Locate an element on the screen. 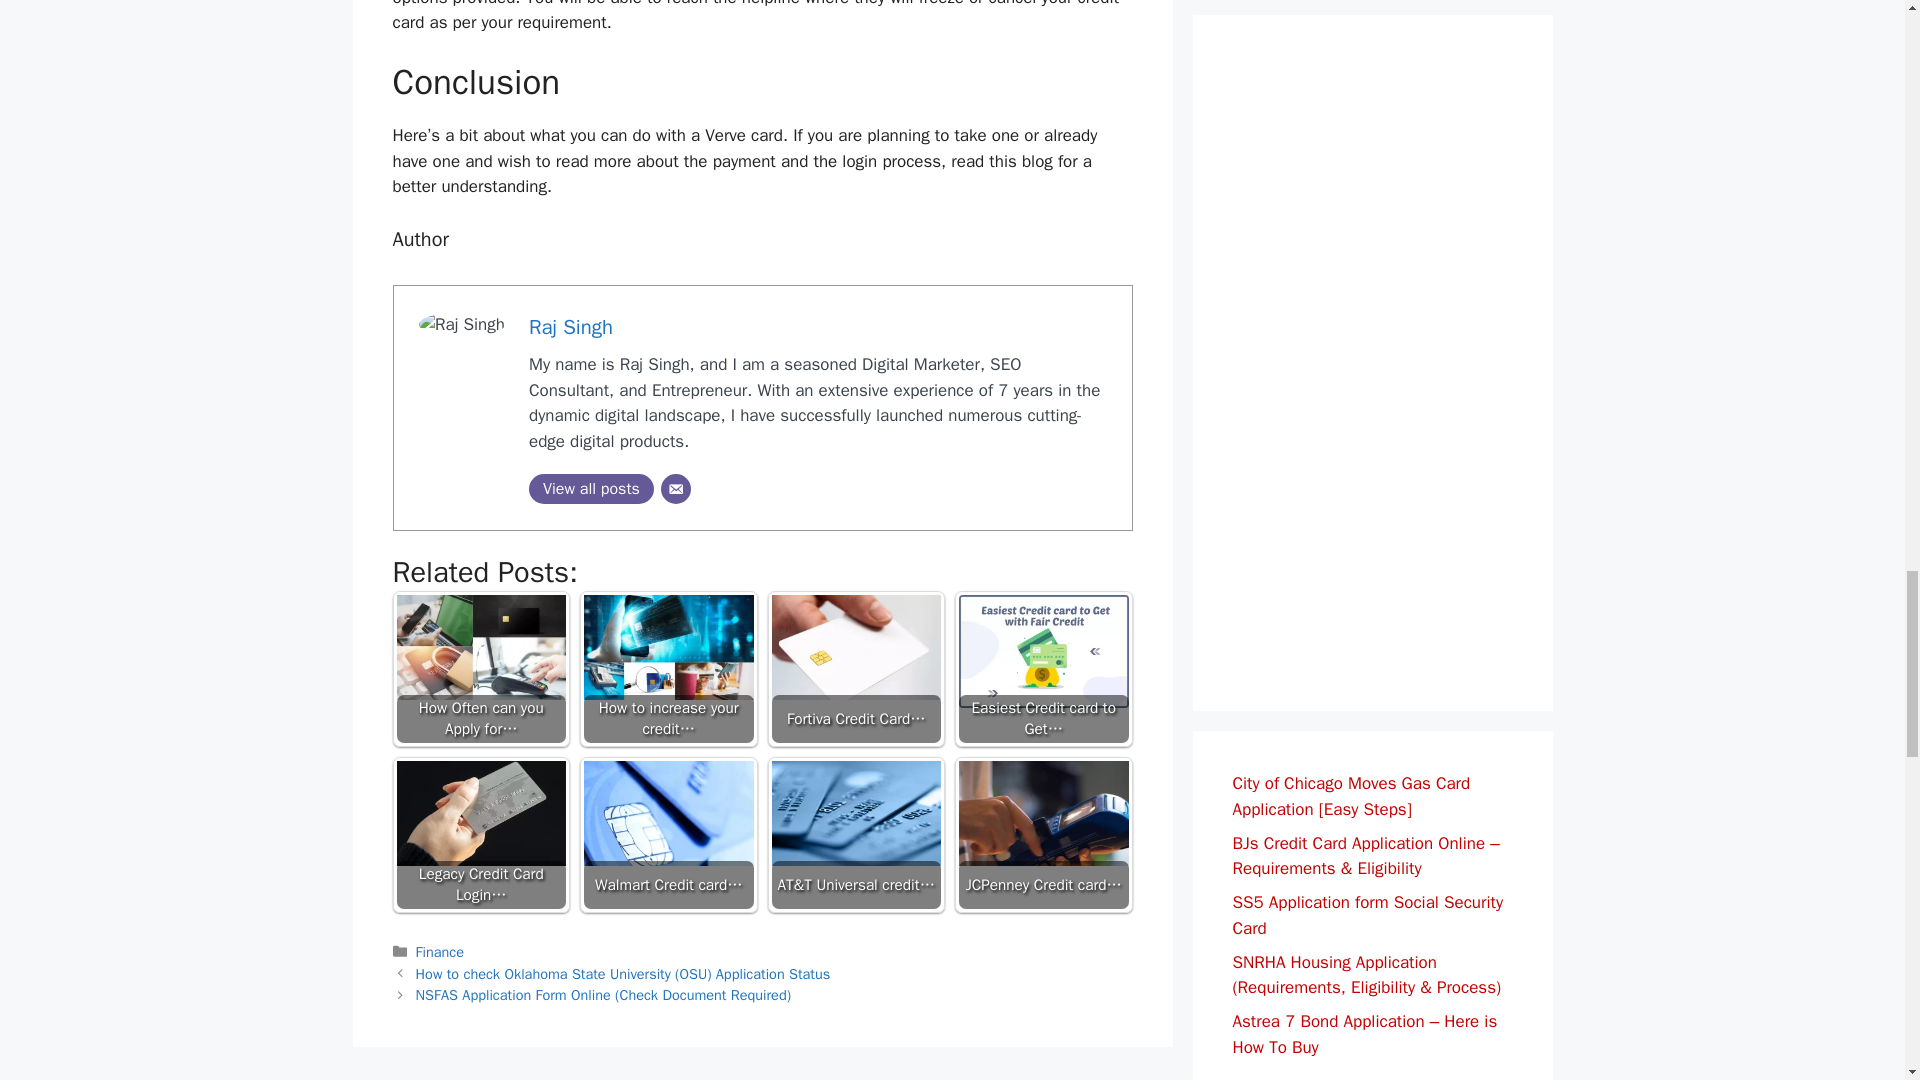 The height and width of the screenshot is (1080, 1920). View all posts is located at coordinates (592, 489).